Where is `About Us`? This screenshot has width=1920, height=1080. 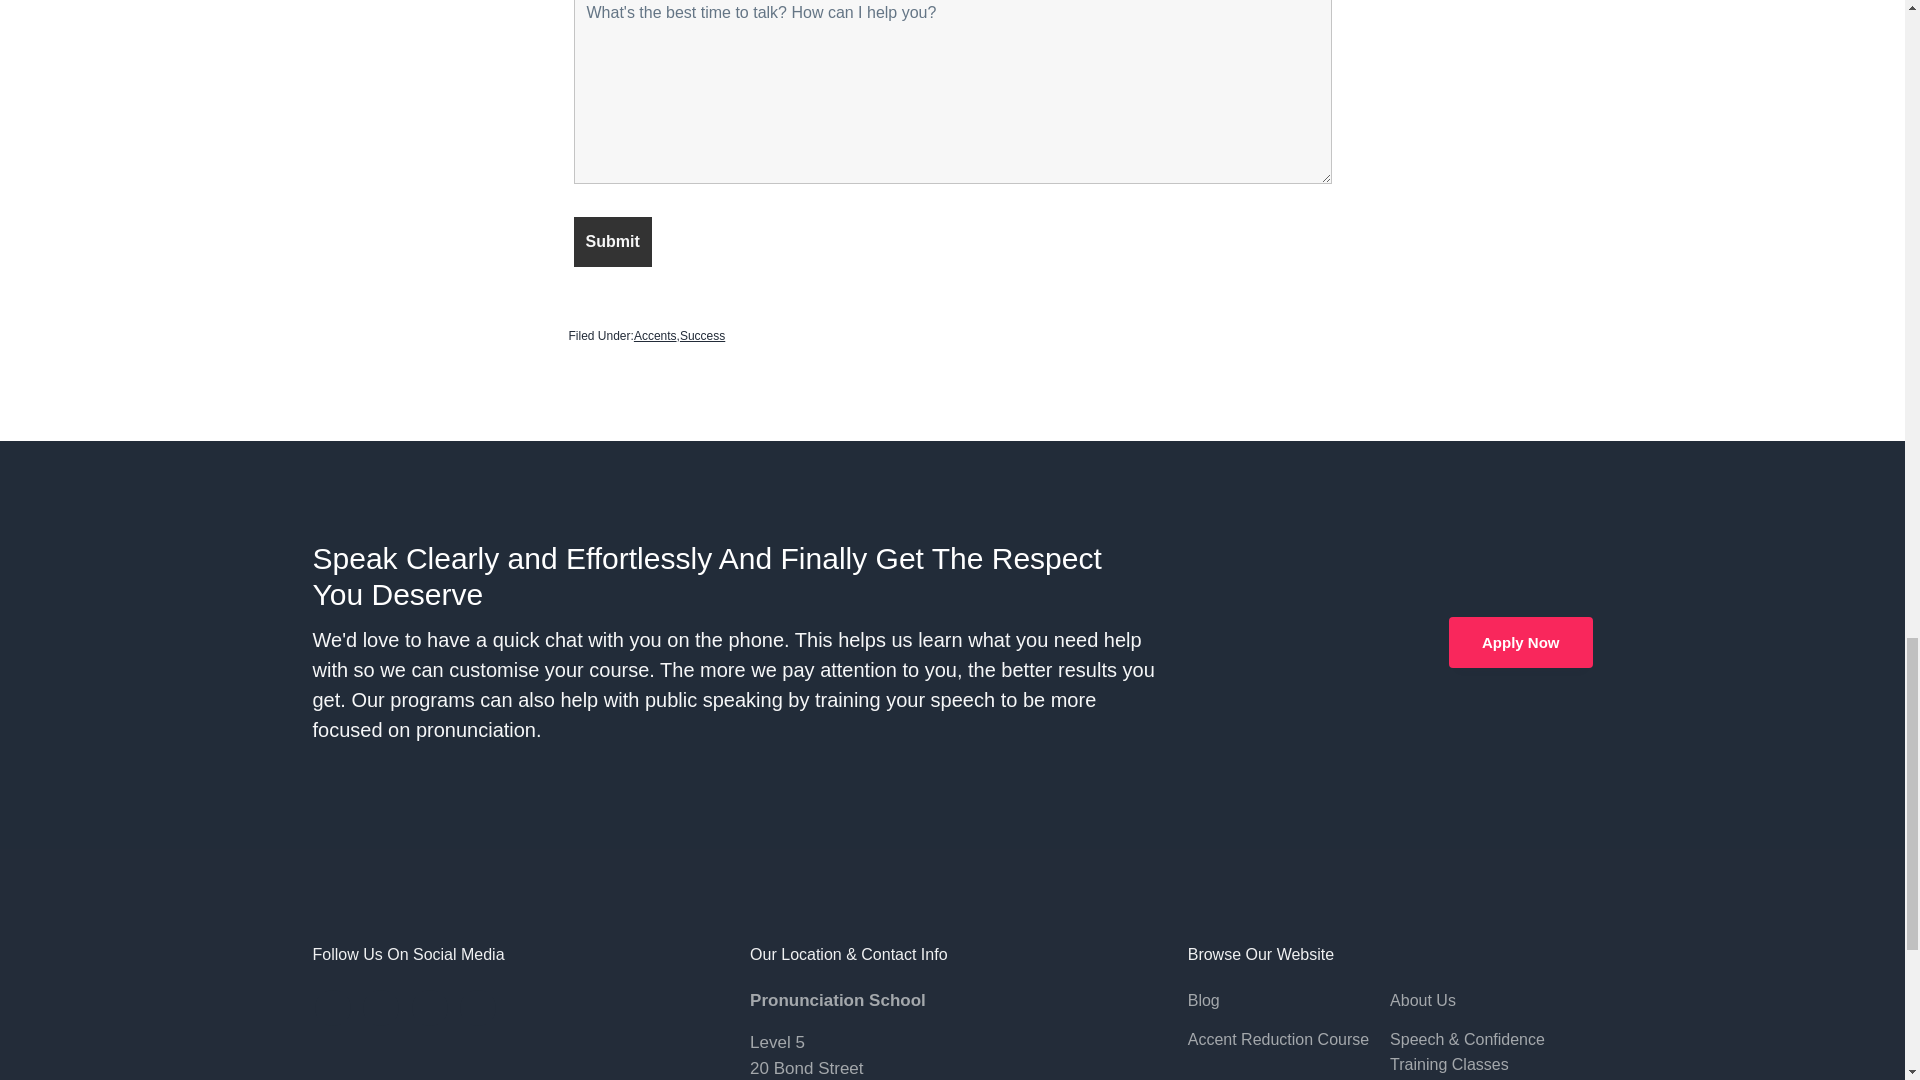 About Us is located at coordinates (1490, 1001).